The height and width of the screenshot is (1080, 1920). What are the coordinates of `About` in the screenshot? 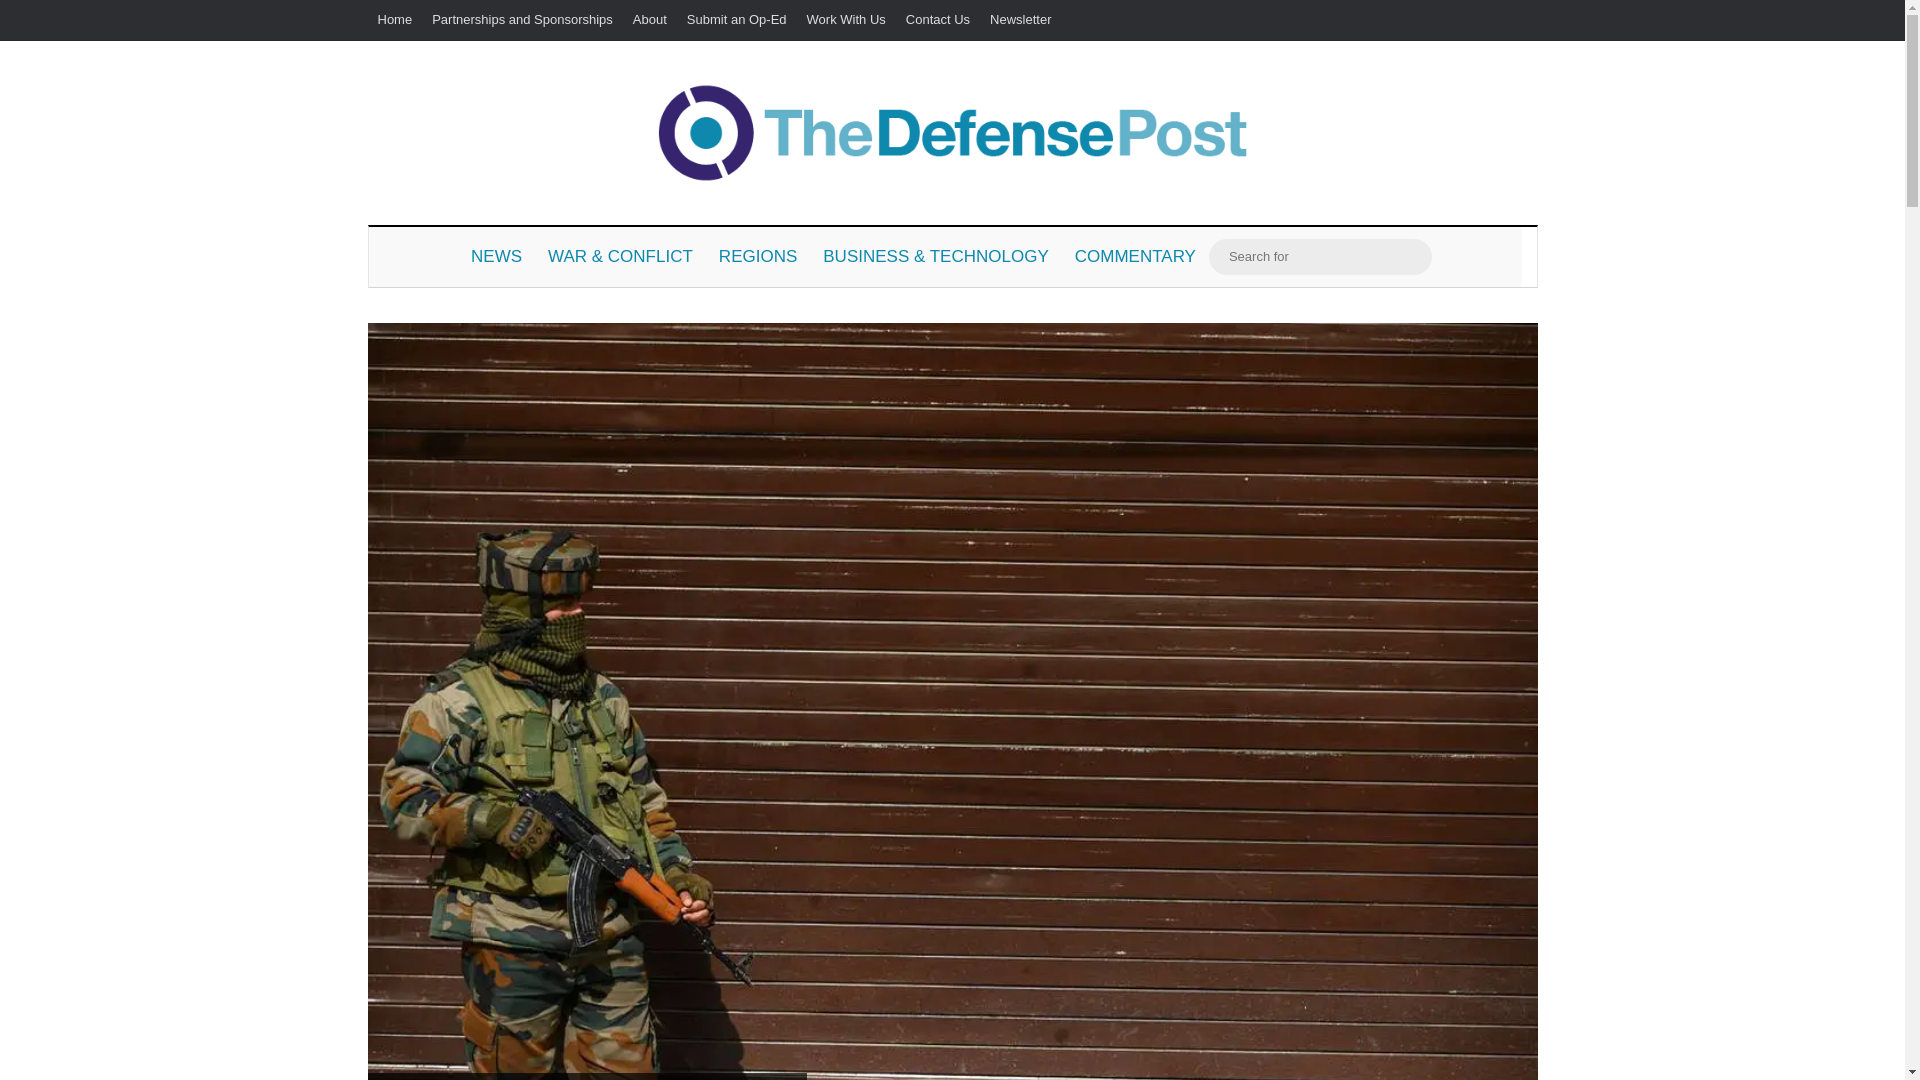 It's located at (650, 20).